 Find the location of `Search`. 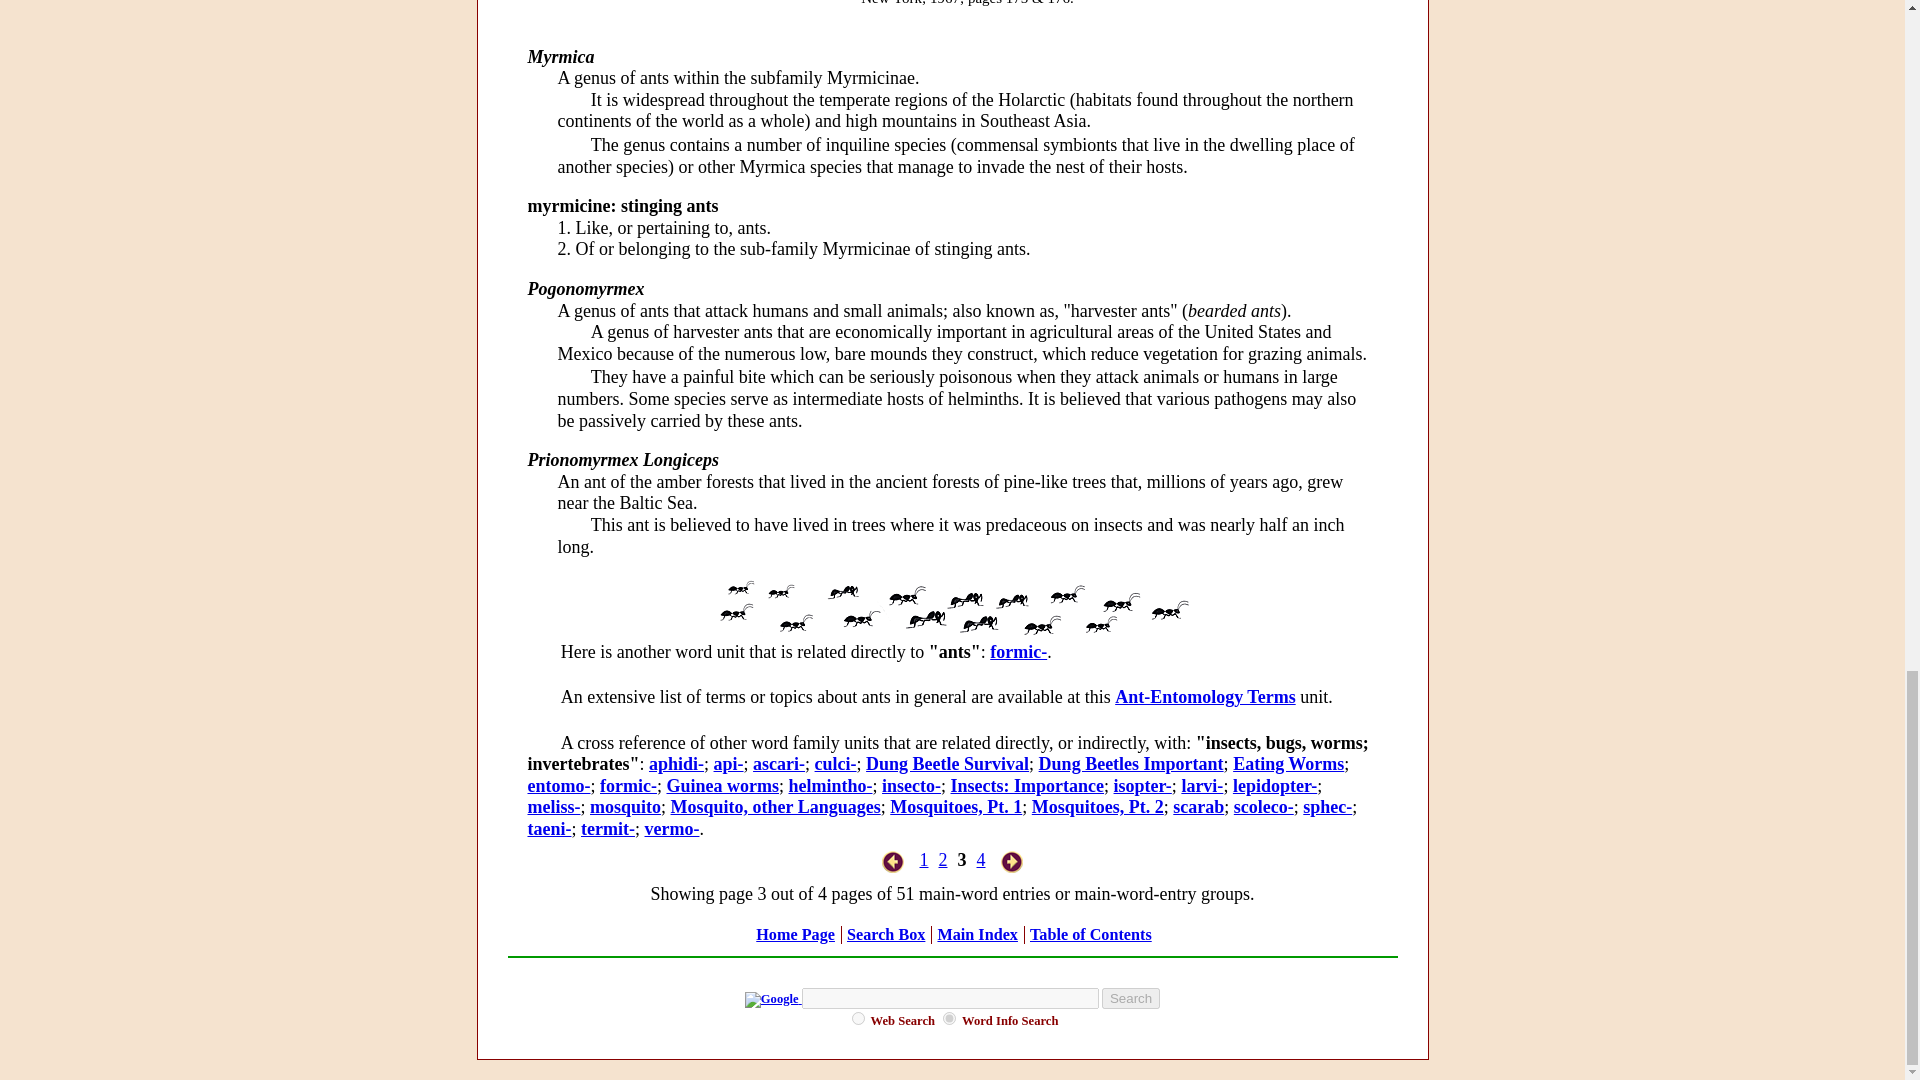

Search is located at coordinates (1130, 997).